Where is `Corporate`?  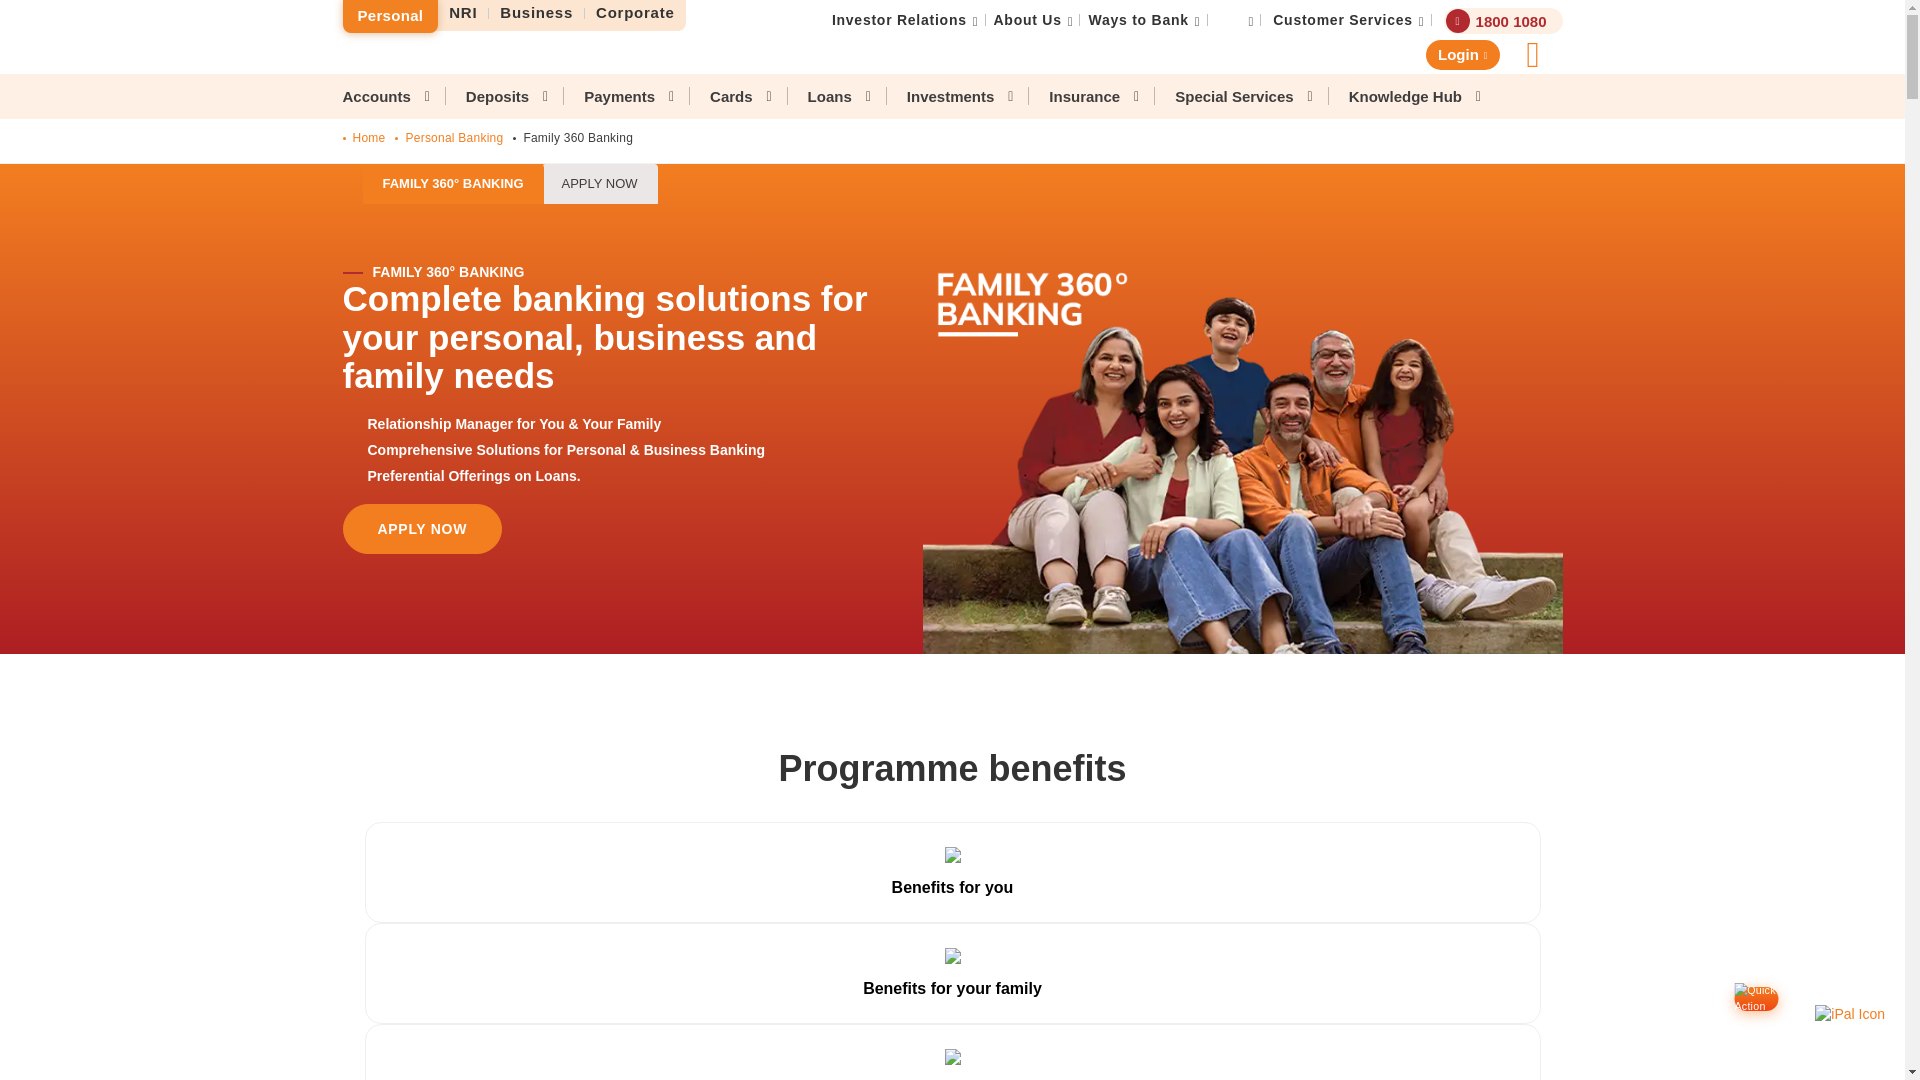
Corporate is located at coordinates (635, 13).